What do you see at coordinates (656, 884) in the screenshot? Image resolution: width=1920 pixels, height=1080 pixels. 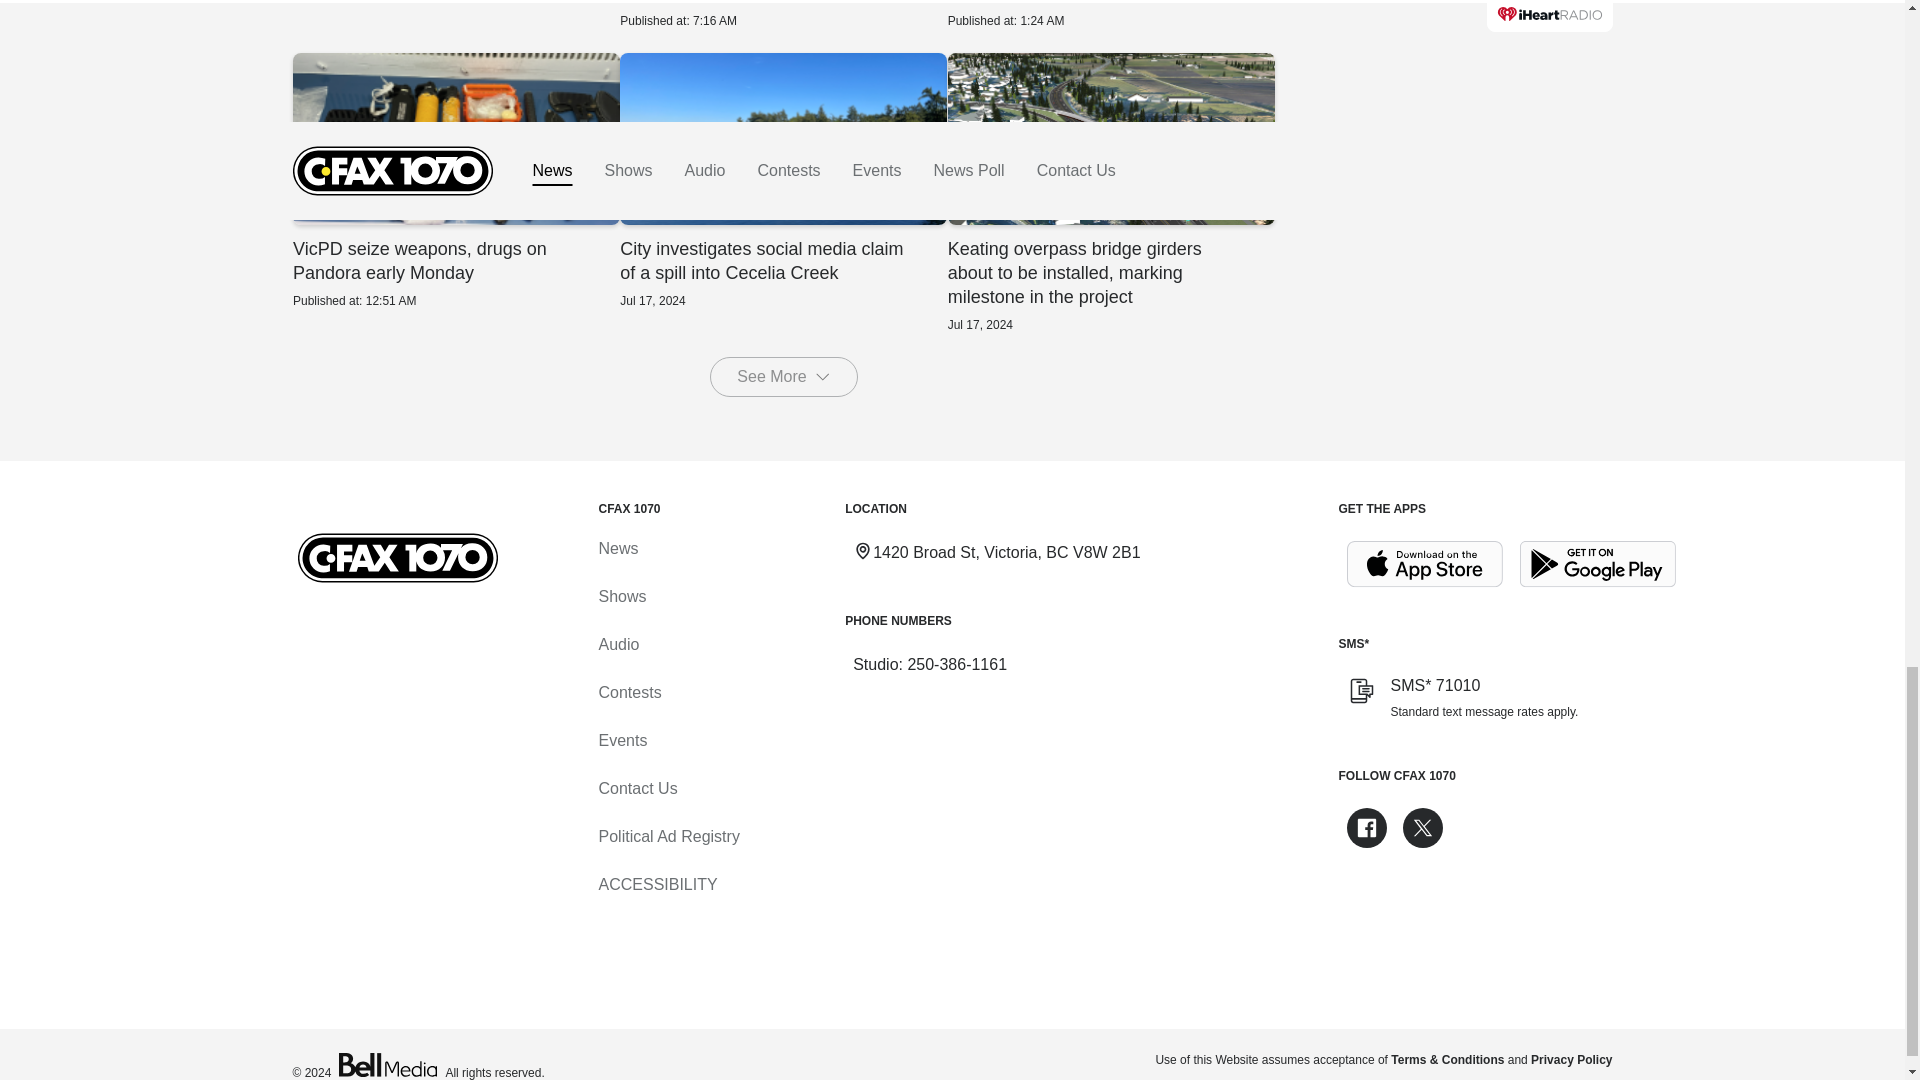 I see `ACCESSIBILITY` at bounding box center [656, 884].